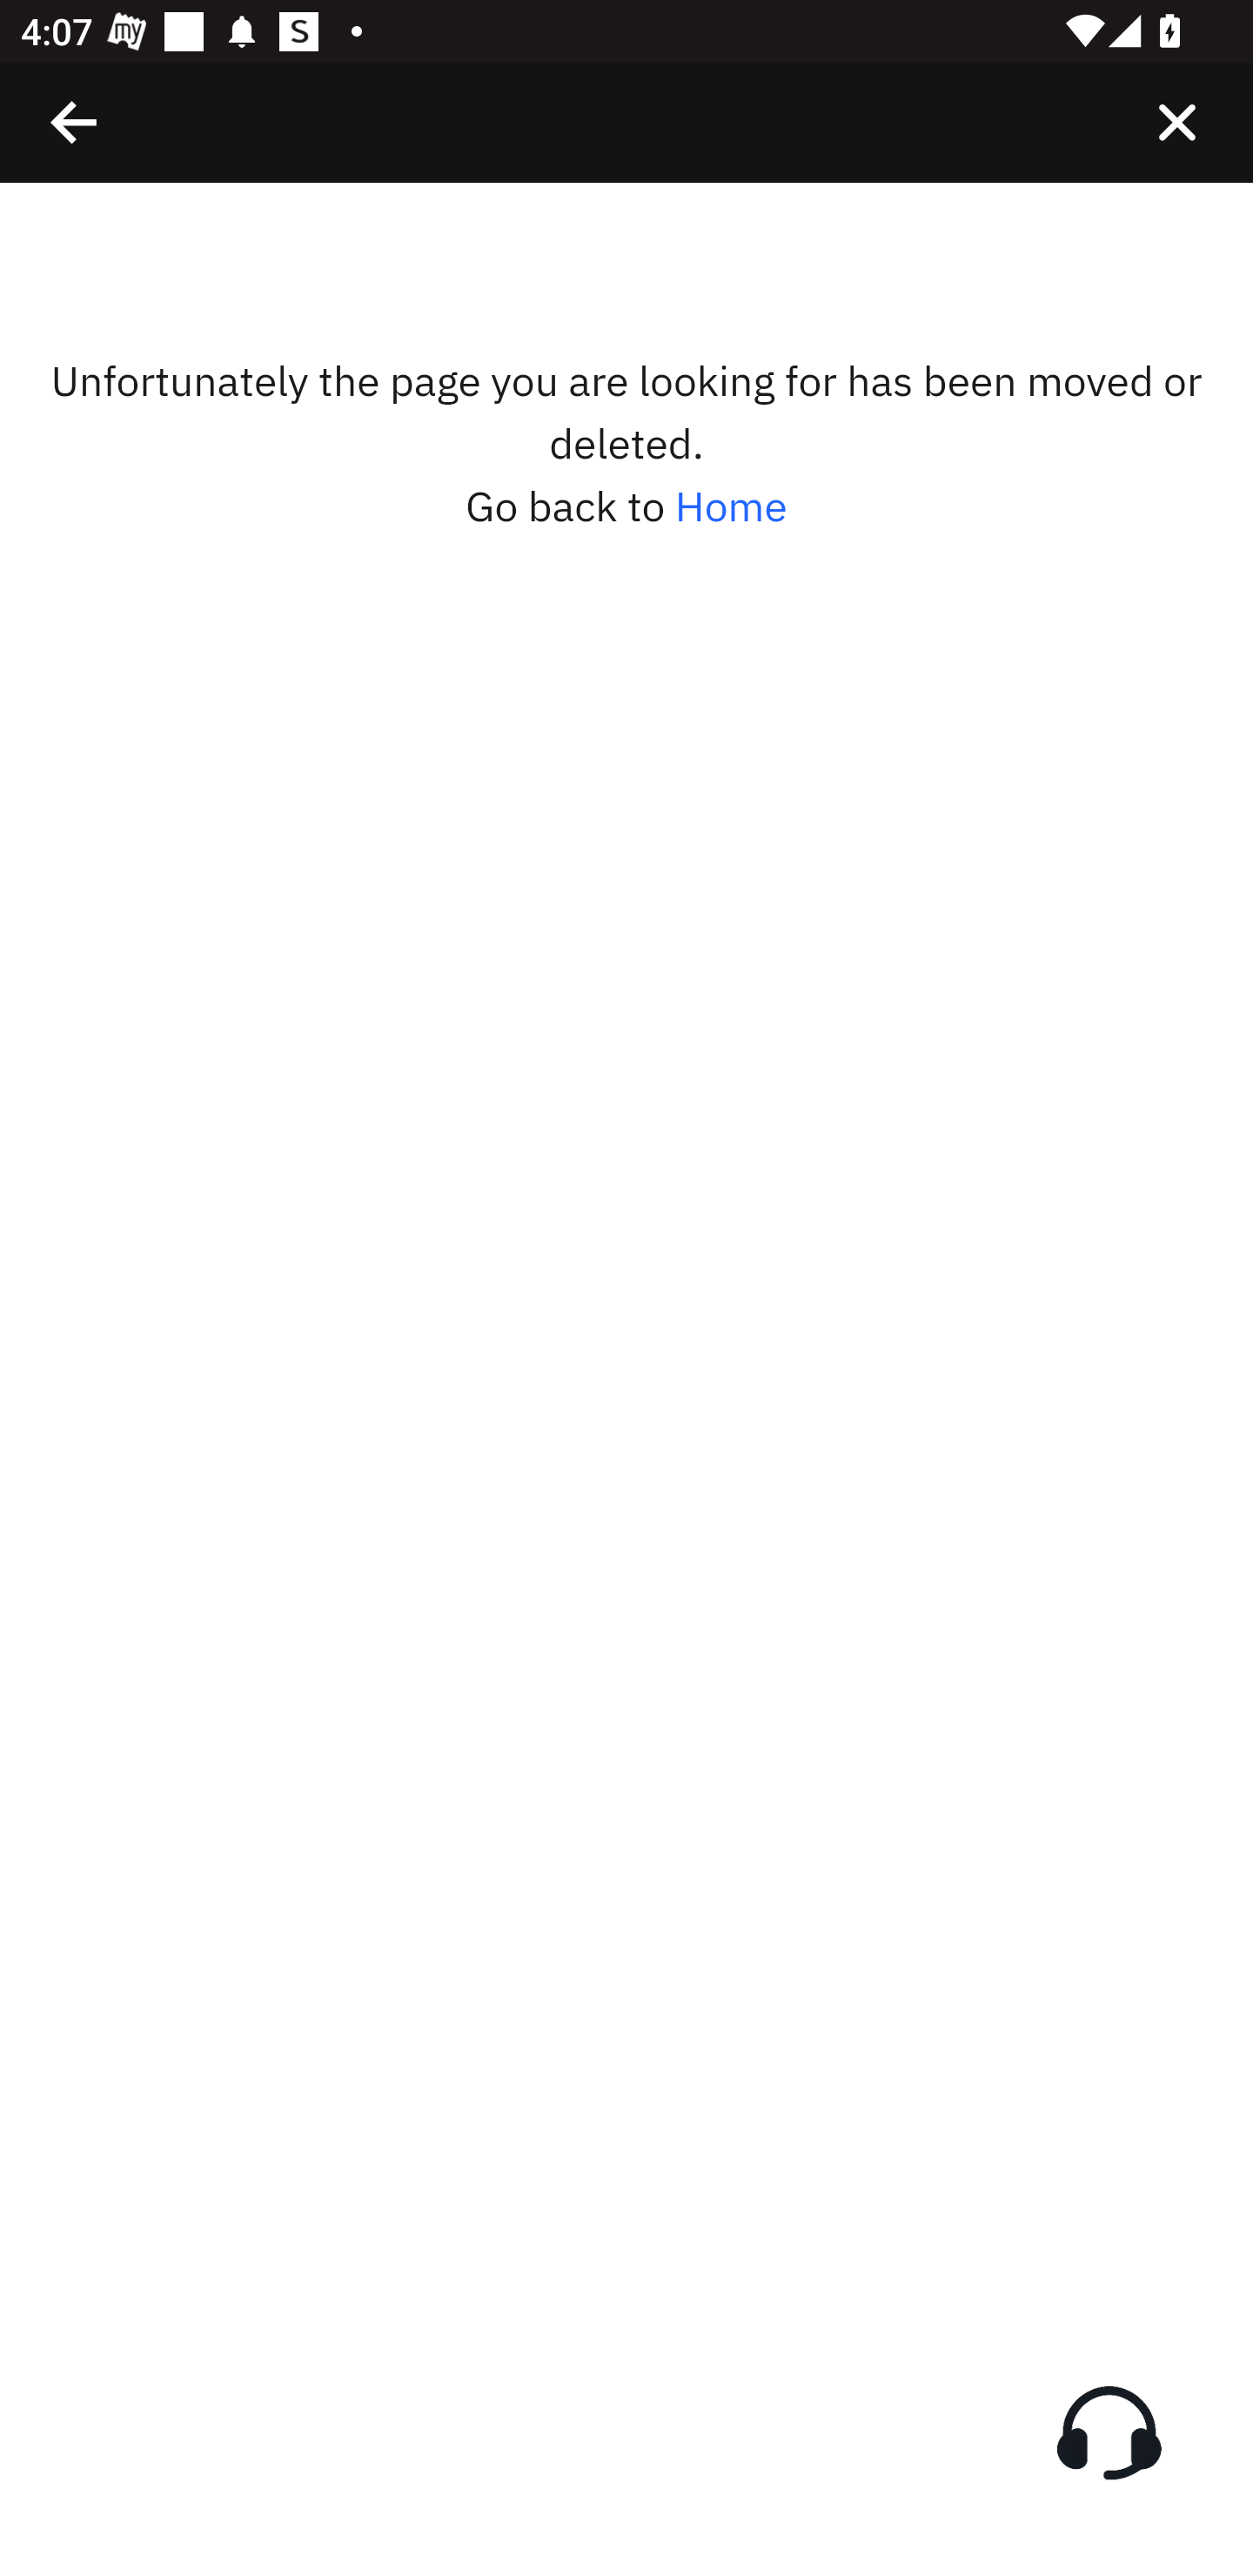 The image size is (1253, 2576). Describe the element at coordinates (75, 122) in the screenshot. I see `` at that location.